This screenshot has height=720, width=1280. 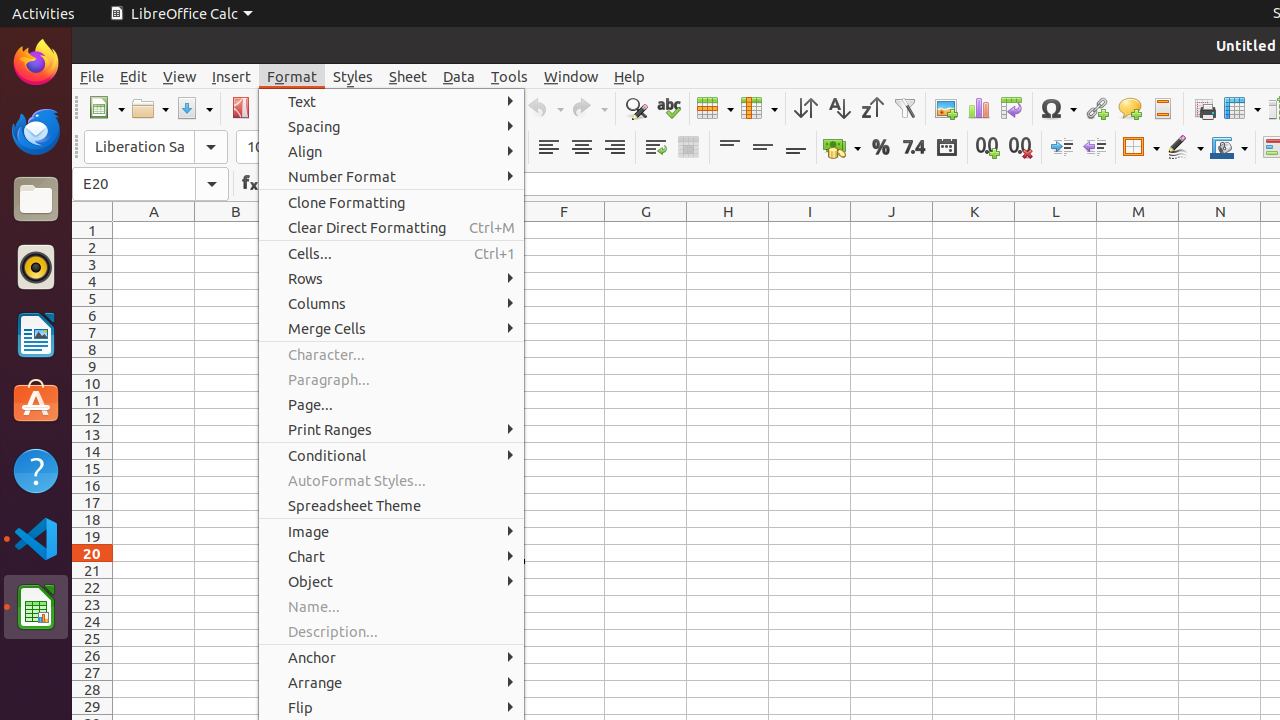 What do you see at coordinates (656, 148) in the screenshot?
I see `Wrap Text` at bounding box center [656, 148].